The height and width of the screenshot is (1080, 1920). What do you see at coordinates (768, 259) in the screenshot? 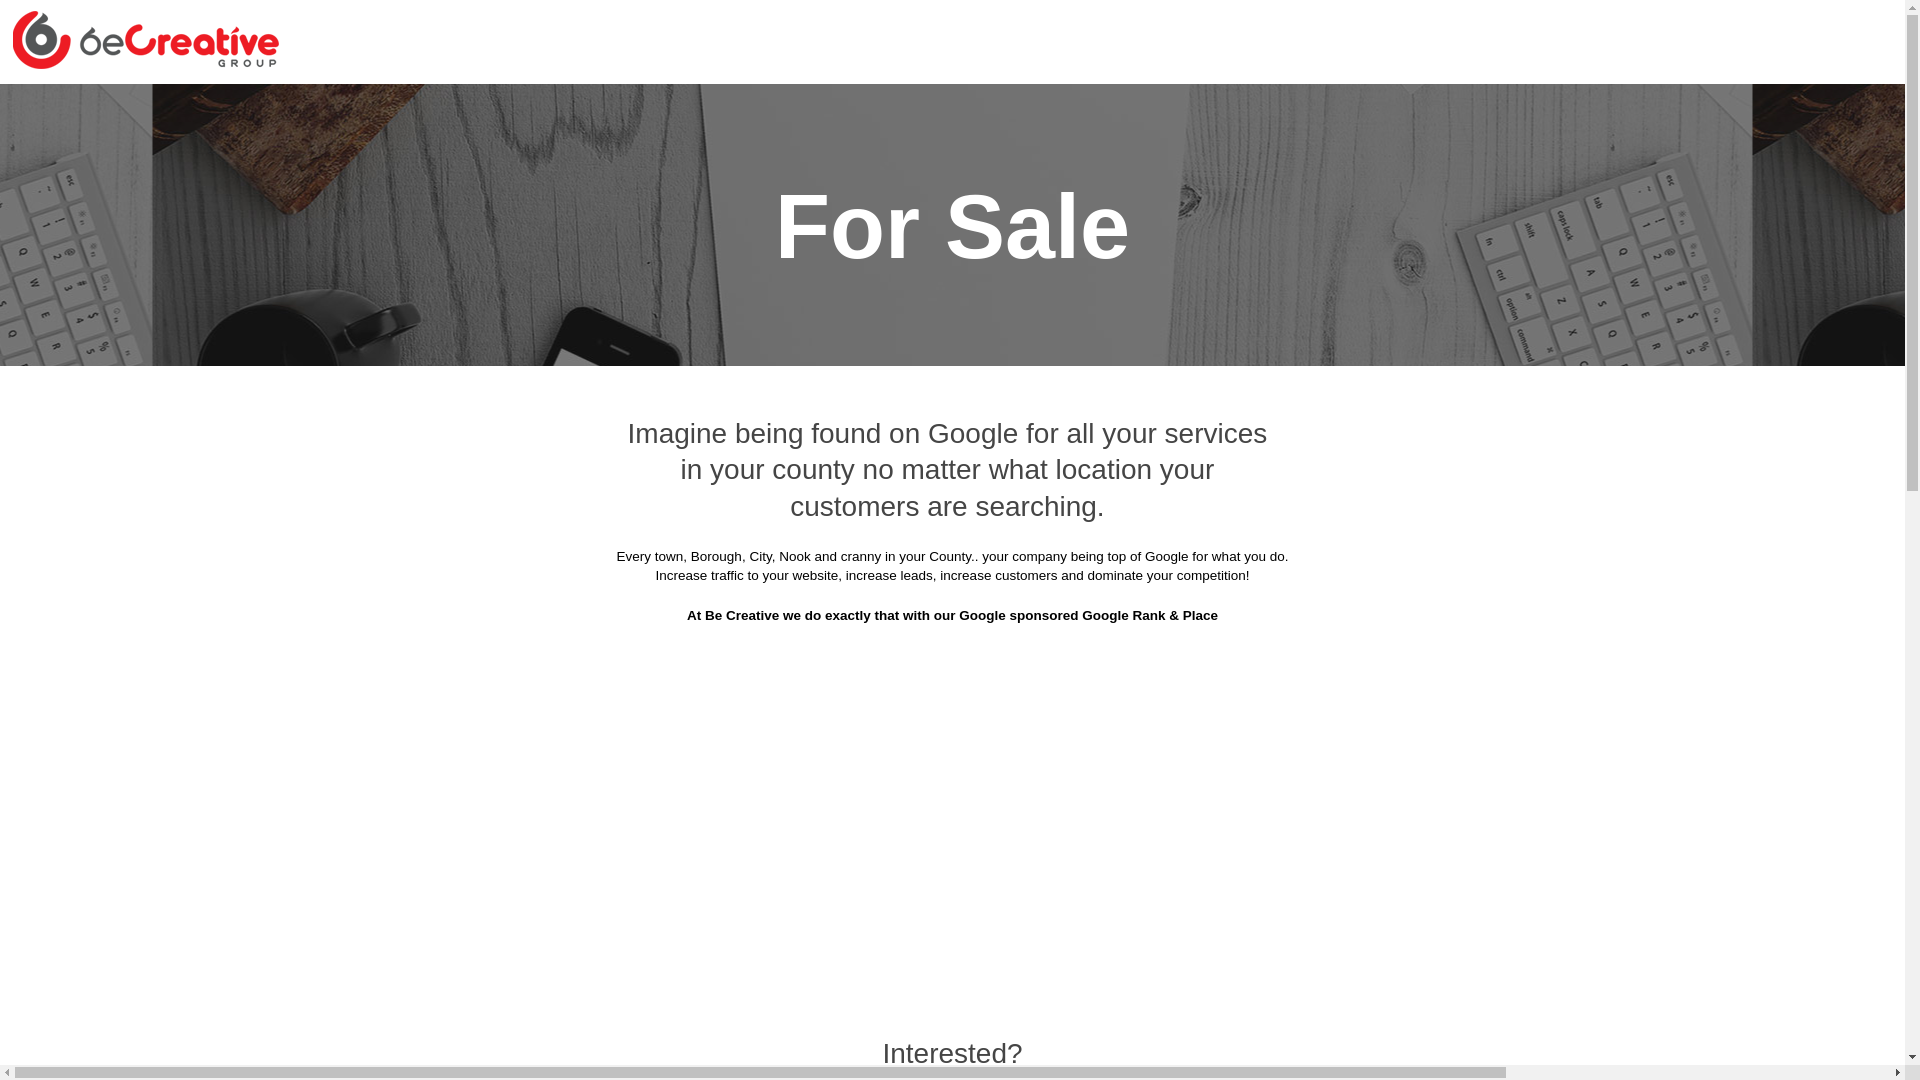
I see `Aggregate Suppliers Budleigh Salterton Devon` at bounding box center [768, 259].